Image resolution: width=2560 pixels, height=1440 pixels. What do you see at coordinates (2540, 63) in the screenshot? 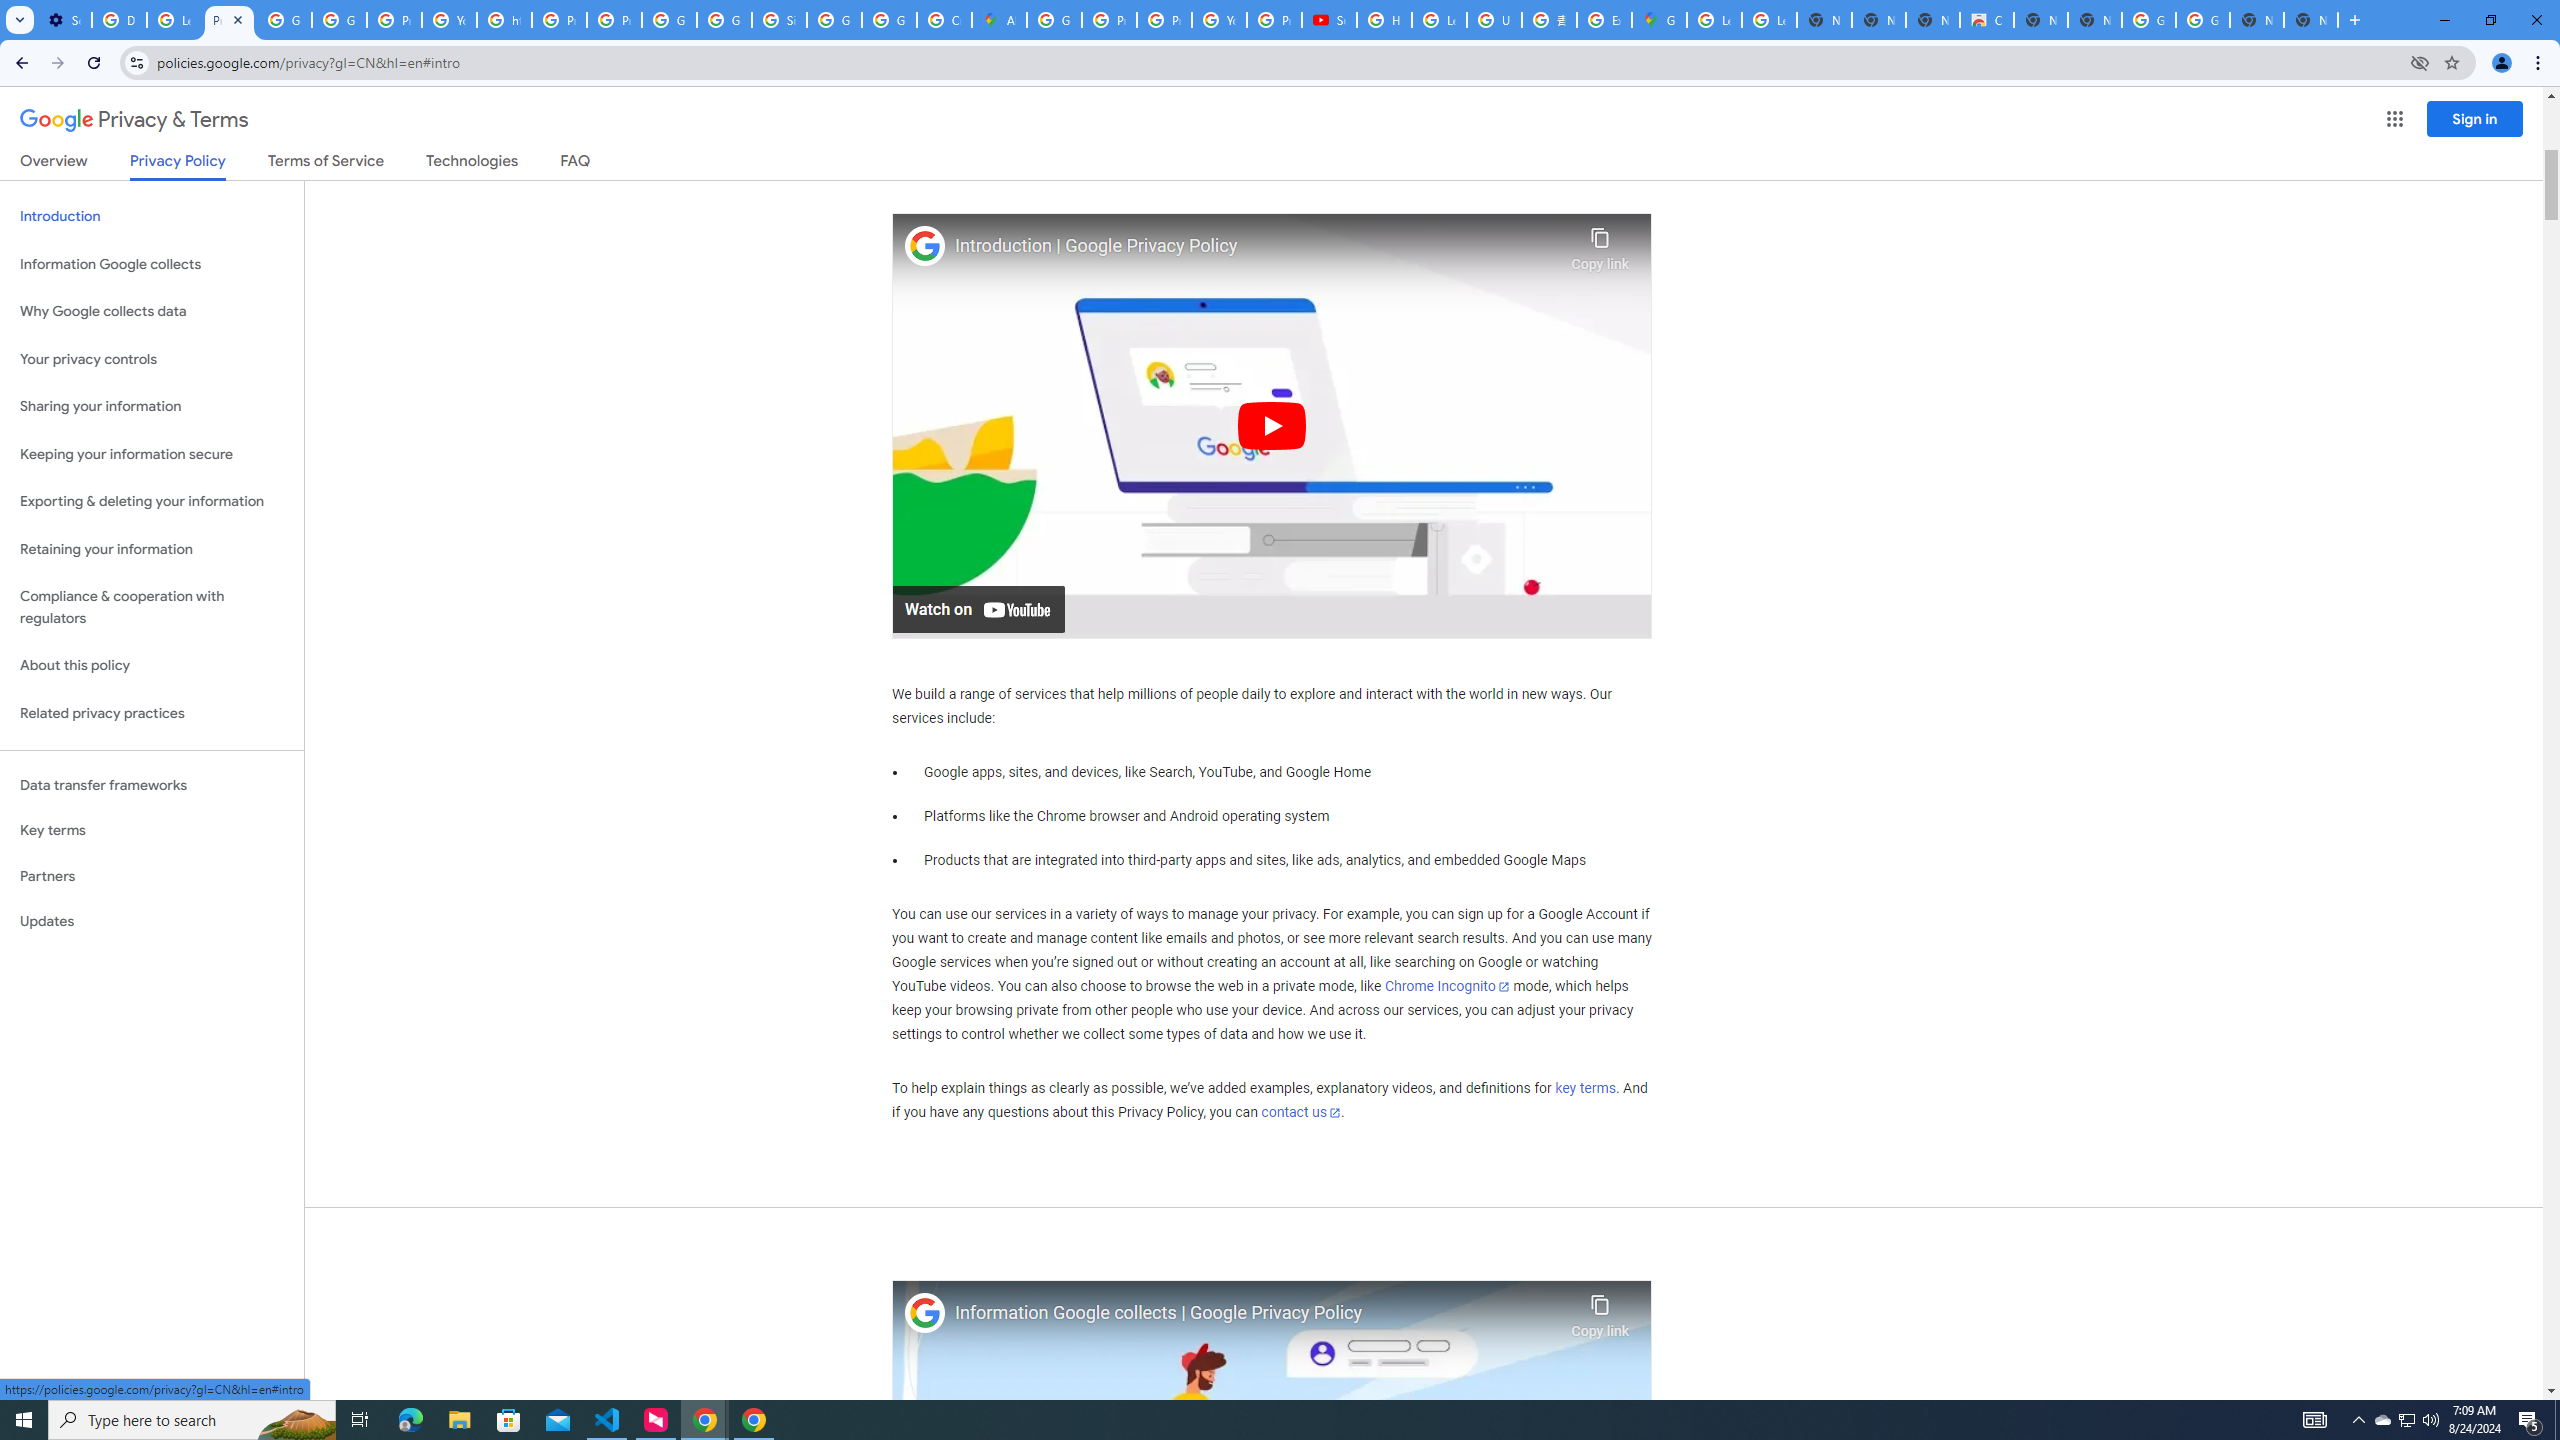
I see `Chrome` at bounding box center [2540, 63].